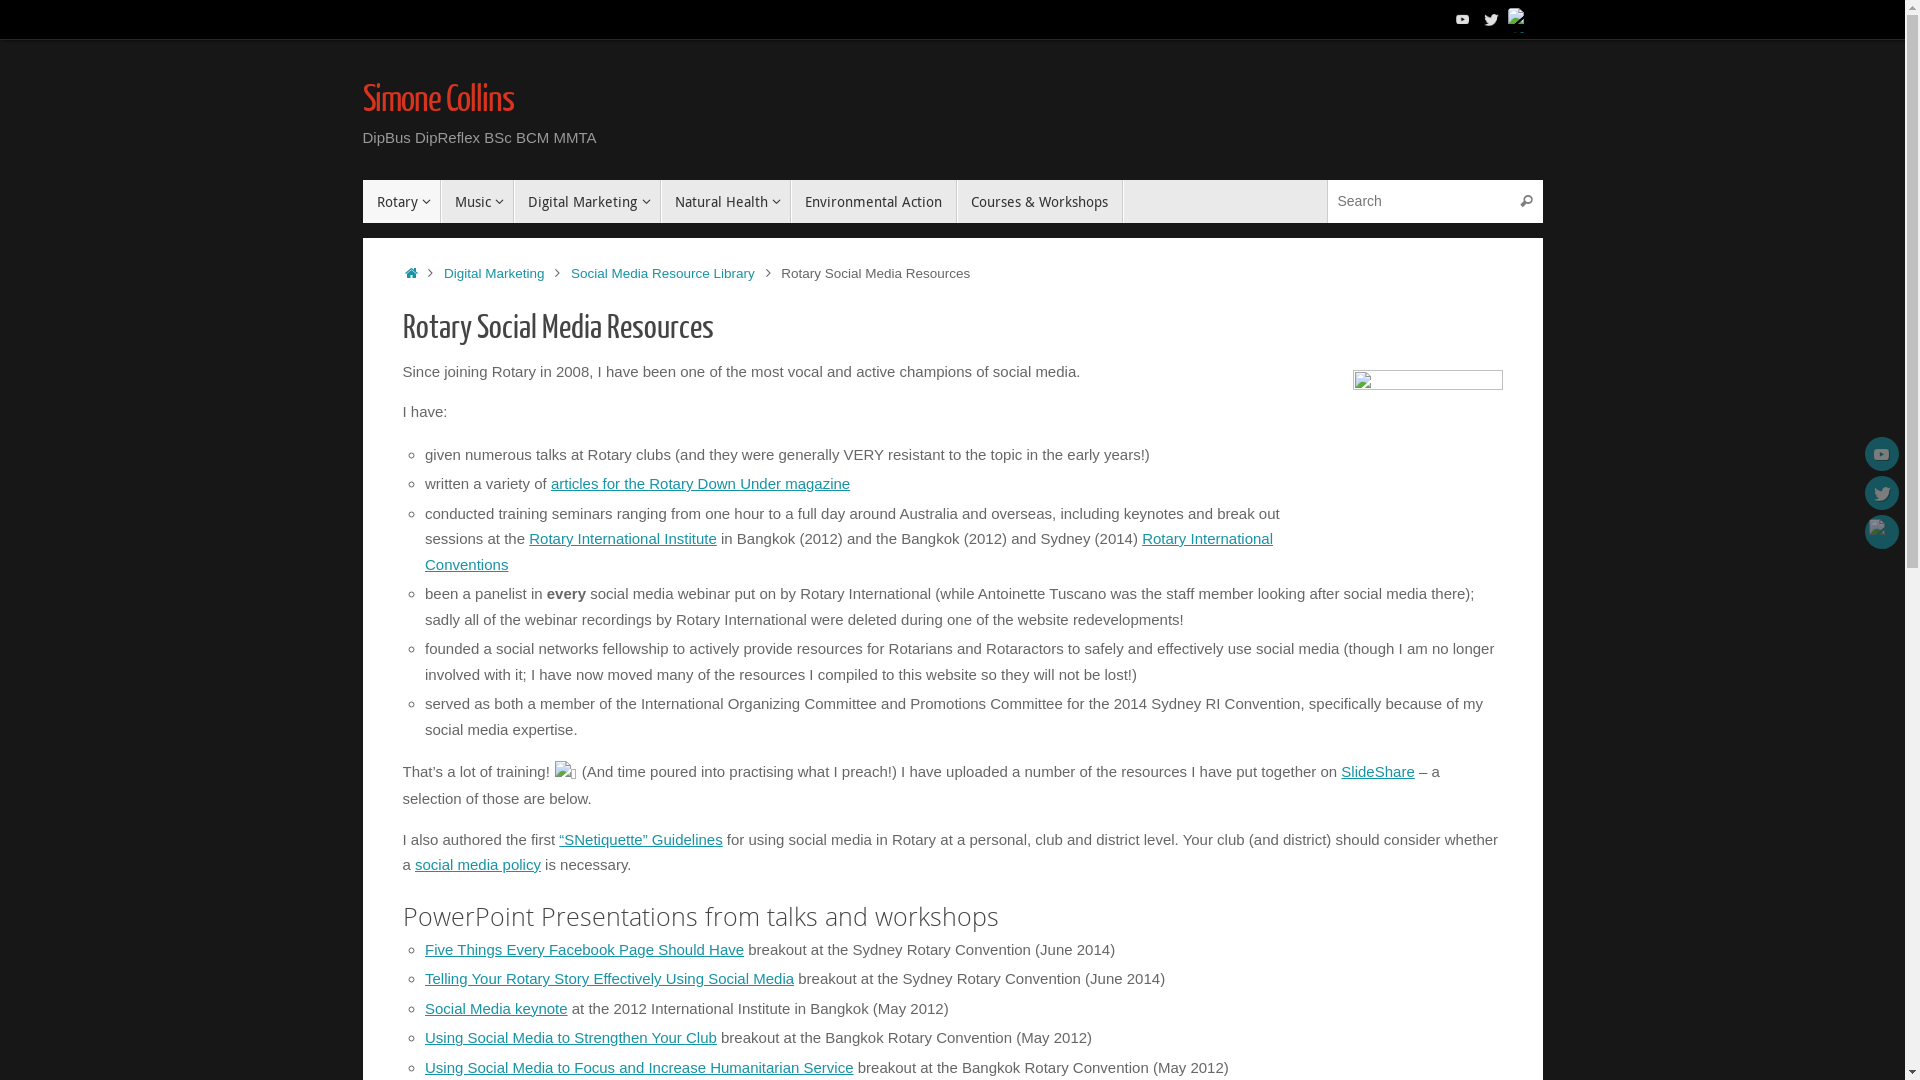 The width and height of the screenshot is (1920, 1080). What do you see at coordinates (1378, 772) in the screenshot?
I see `SlideShare` at bounding box center [1378, 772].